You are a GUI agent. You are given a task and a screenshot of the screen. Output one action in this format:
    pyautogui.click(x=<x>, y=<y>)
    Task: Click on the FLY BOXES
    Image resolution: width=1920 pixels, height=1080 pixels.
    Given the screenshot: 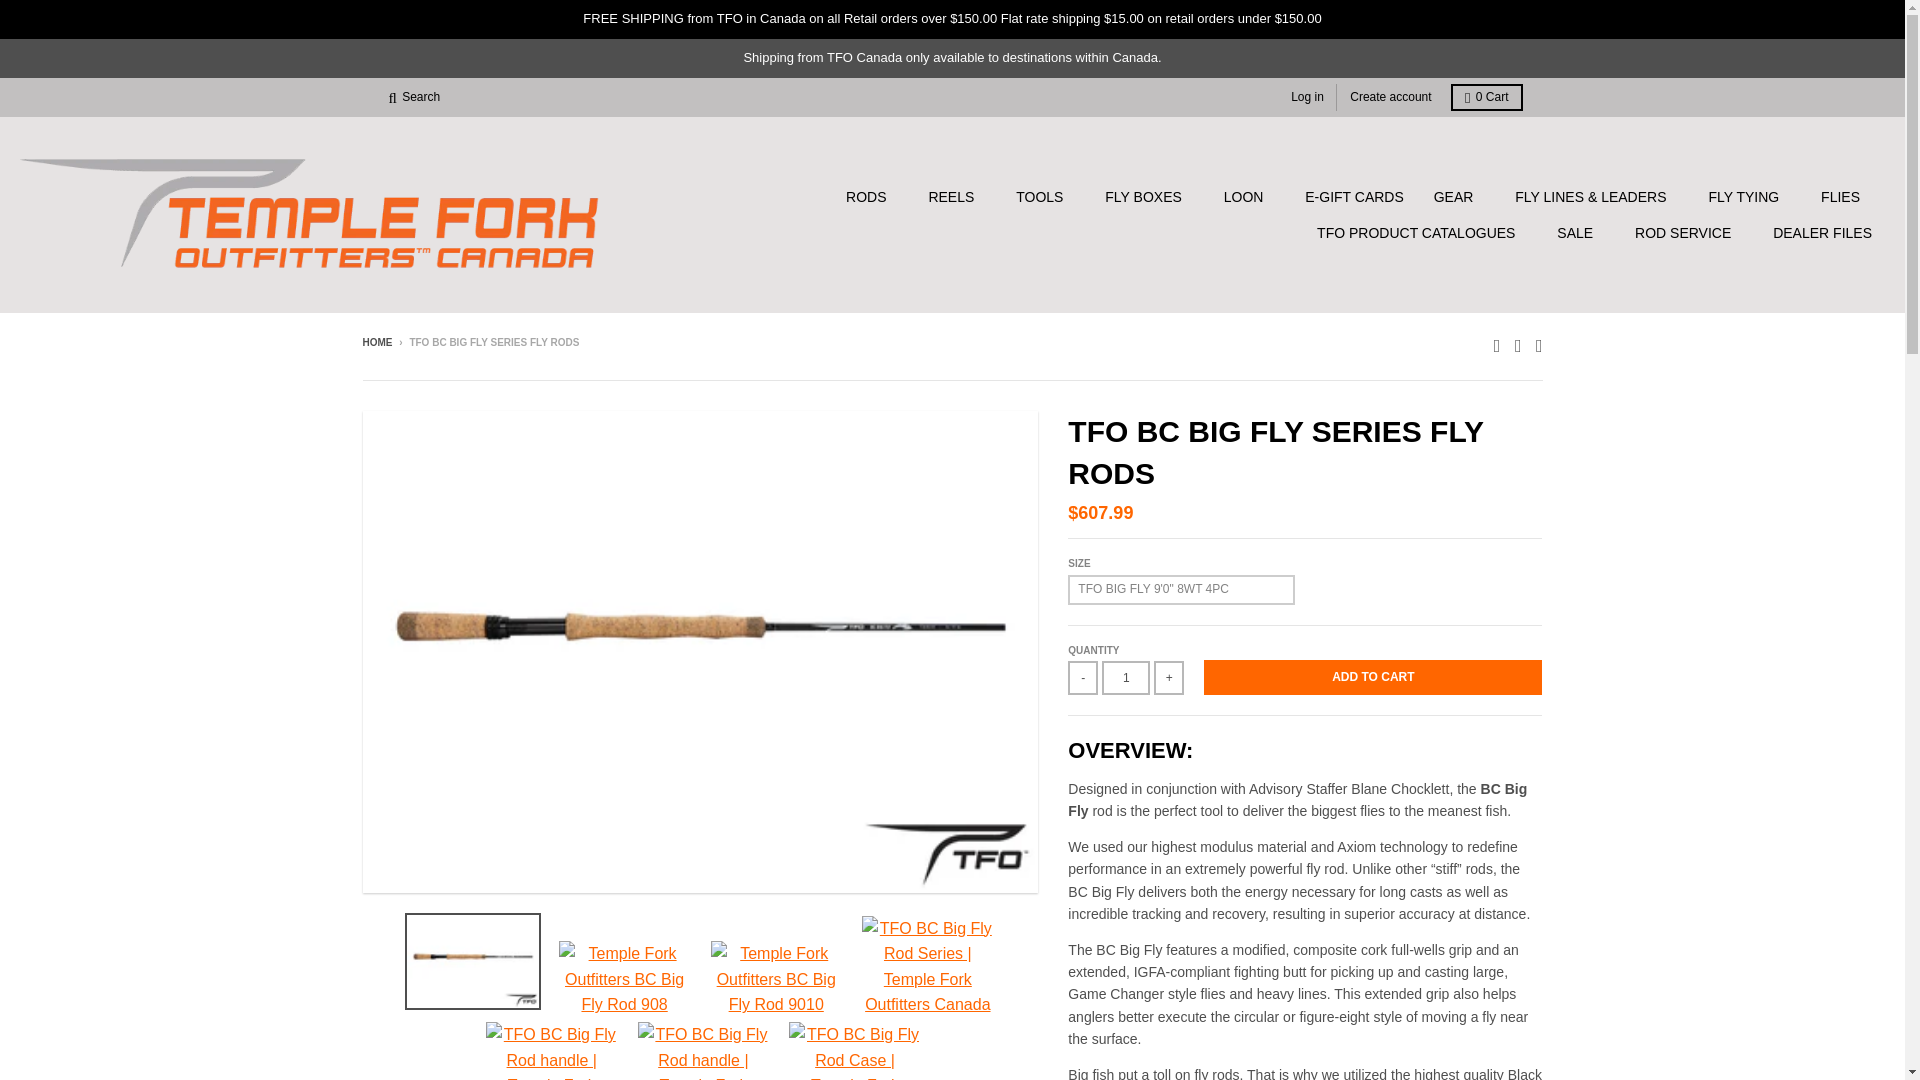 What is the action you would take?
    pyautogui.click(x=1150, y=196)
    